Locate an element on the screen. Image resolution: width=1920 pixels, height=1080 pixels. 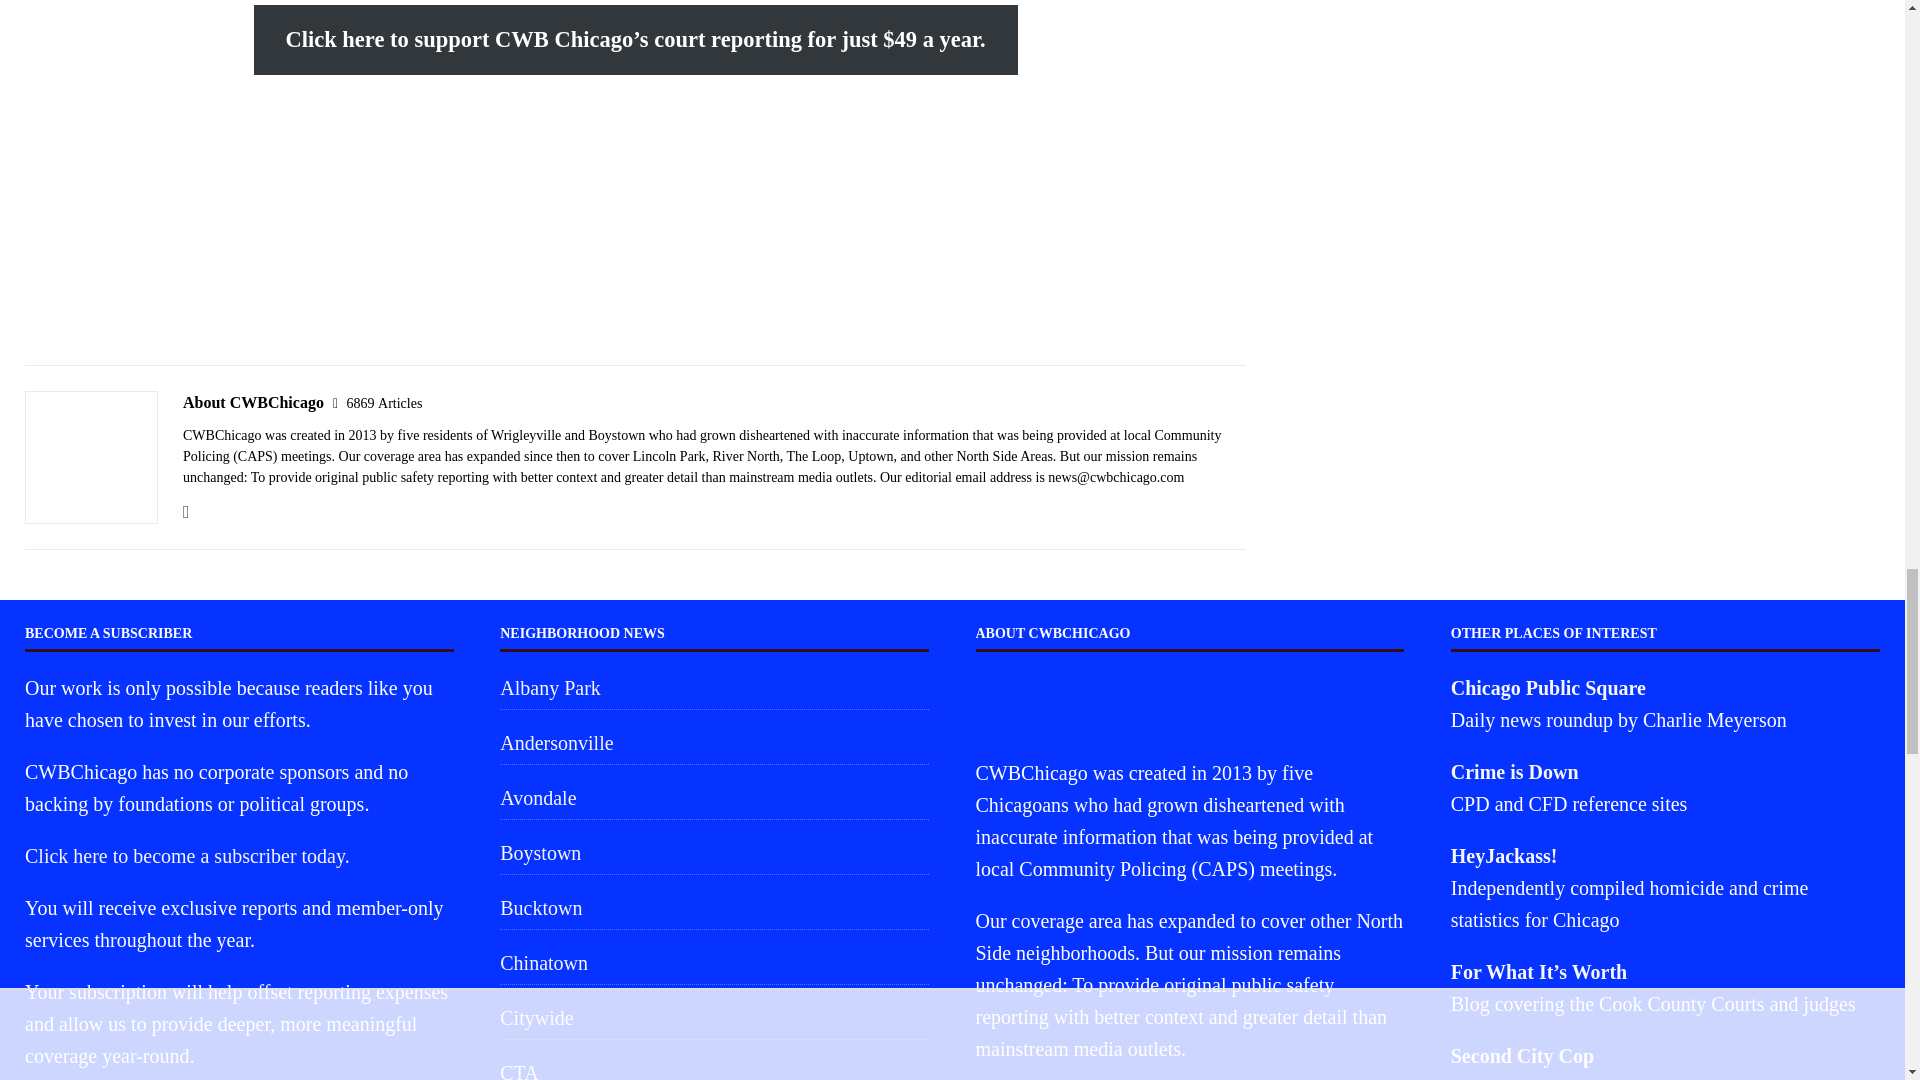
6869 Articles is located at coordinates (384, 404).